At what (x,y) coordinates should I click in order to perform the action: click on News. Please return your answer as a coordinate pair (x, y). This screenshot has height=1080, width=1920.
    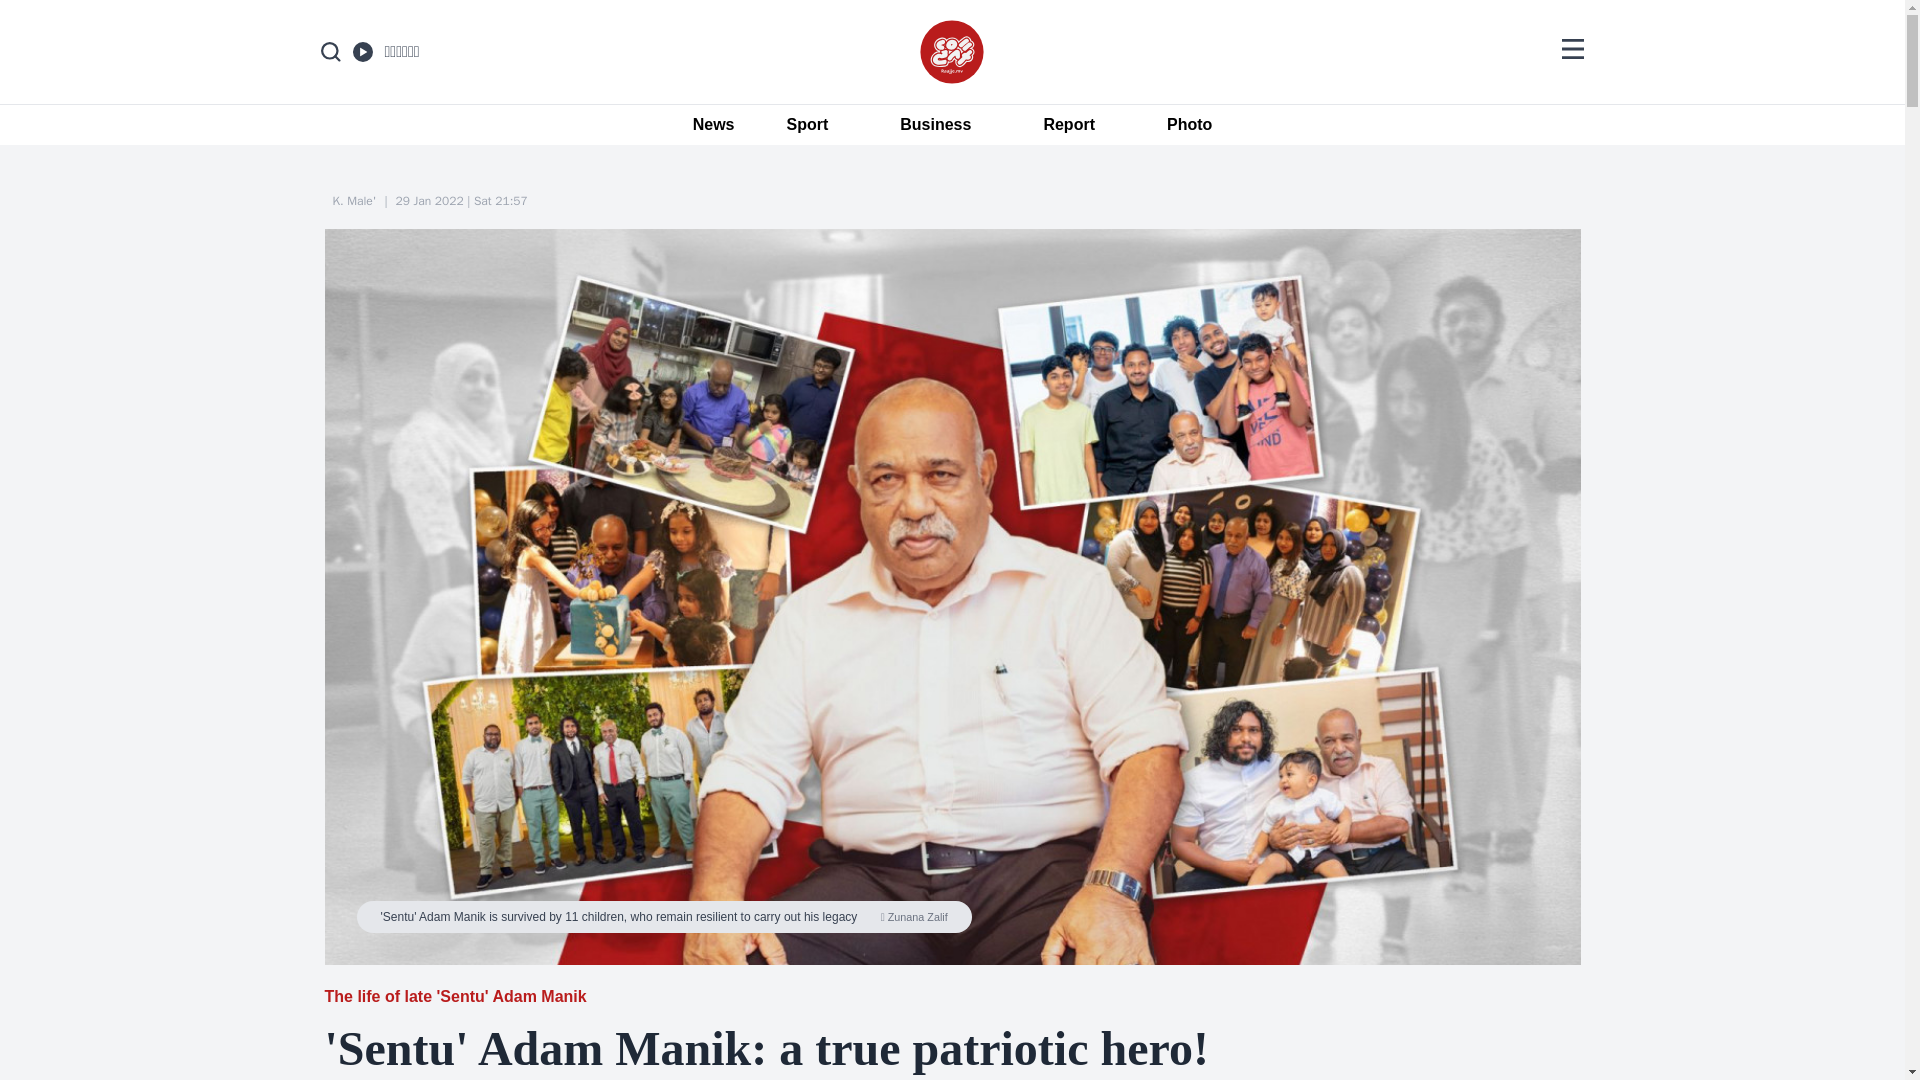
    Looking at the image, I should click on (704, 125).